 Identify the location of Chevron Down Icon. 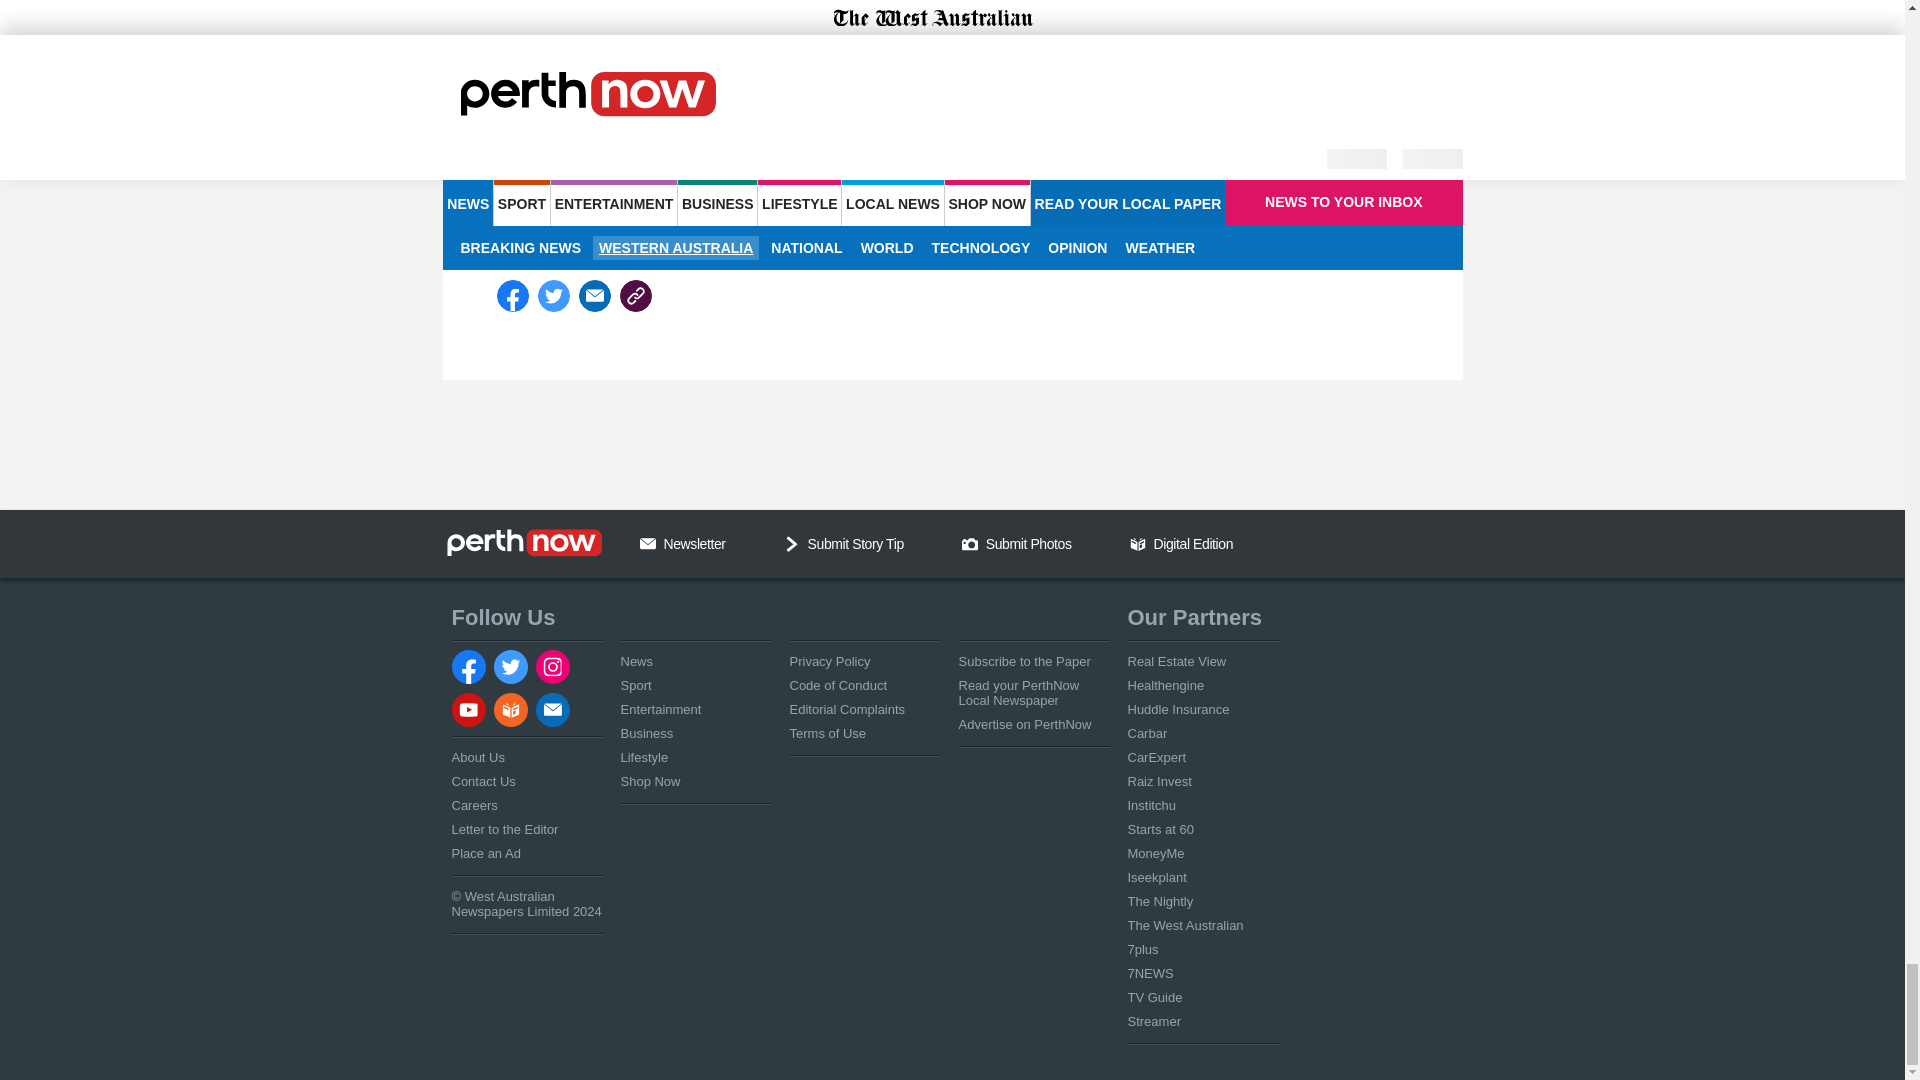
(792, 543).